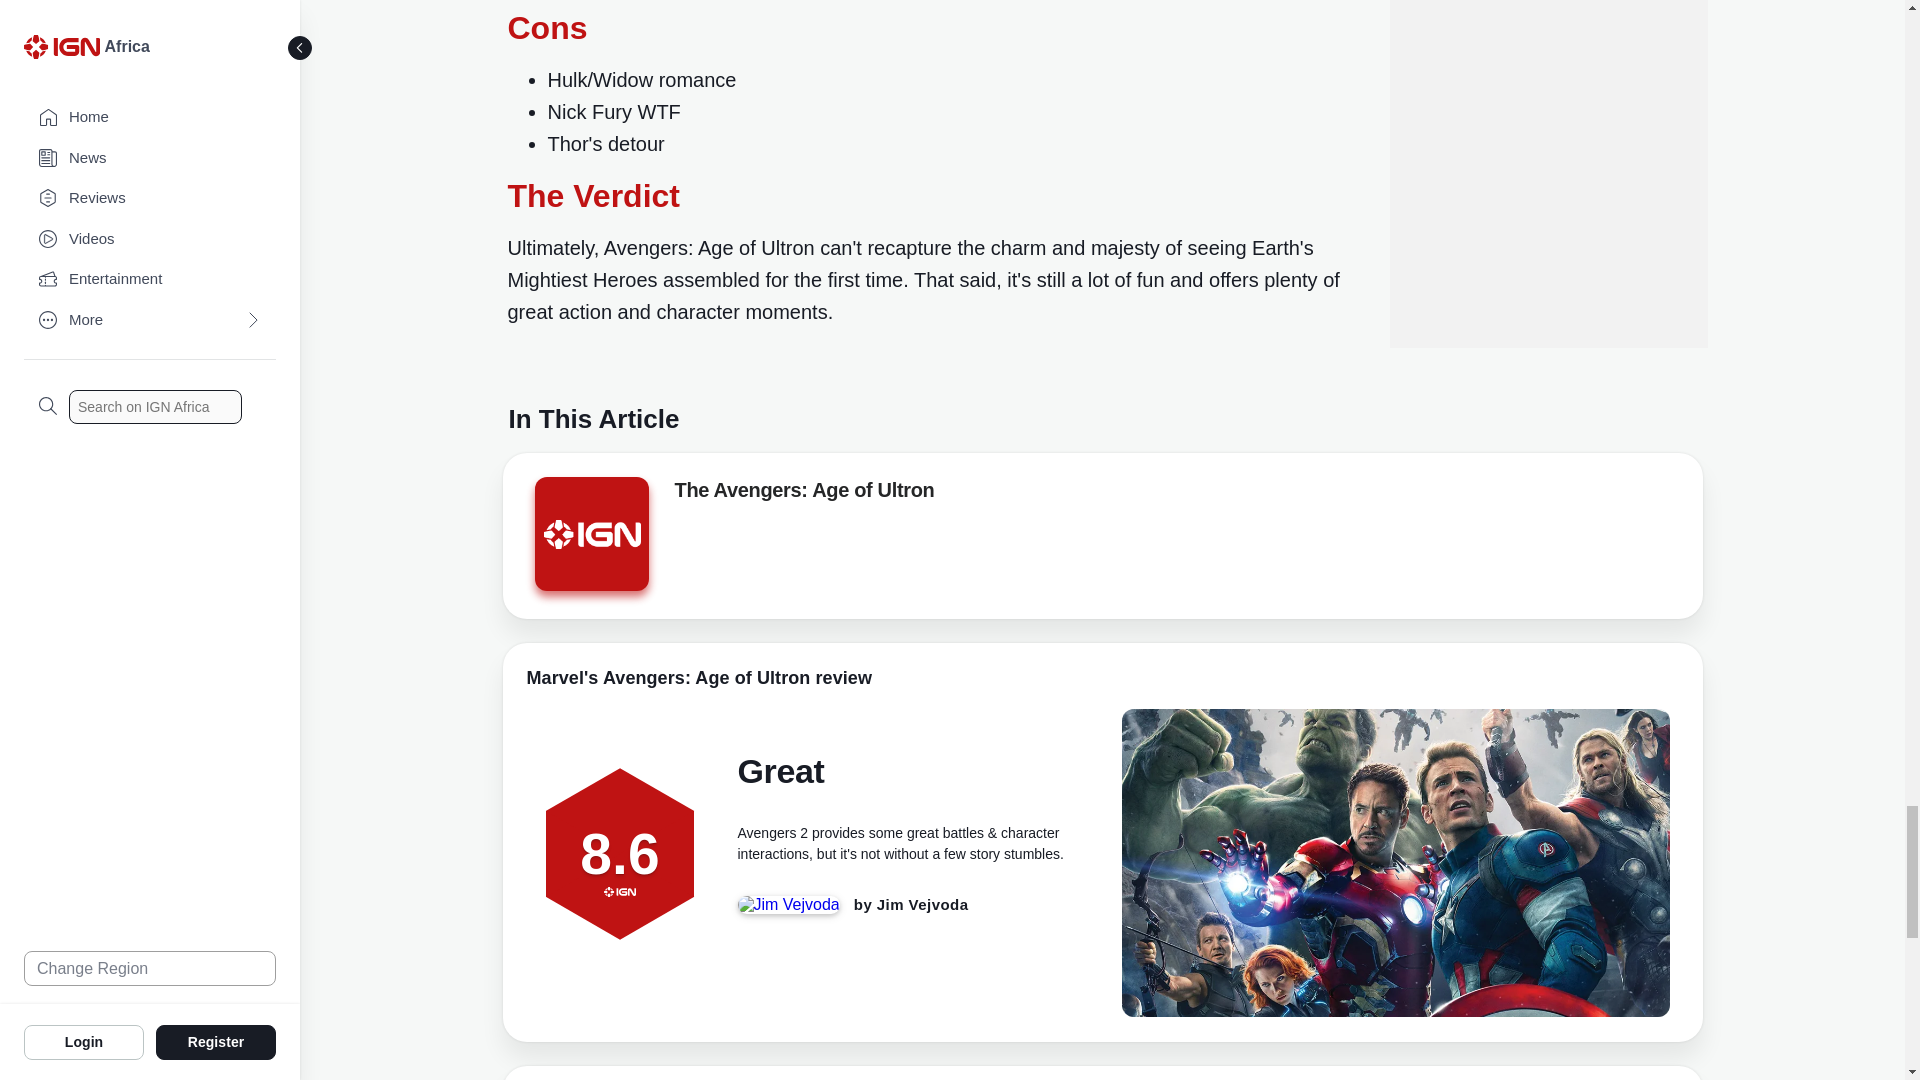 This screenshot has height=1080, width=1920. I want to click on The Avengers: Age of Ultron, so click(590, 540).